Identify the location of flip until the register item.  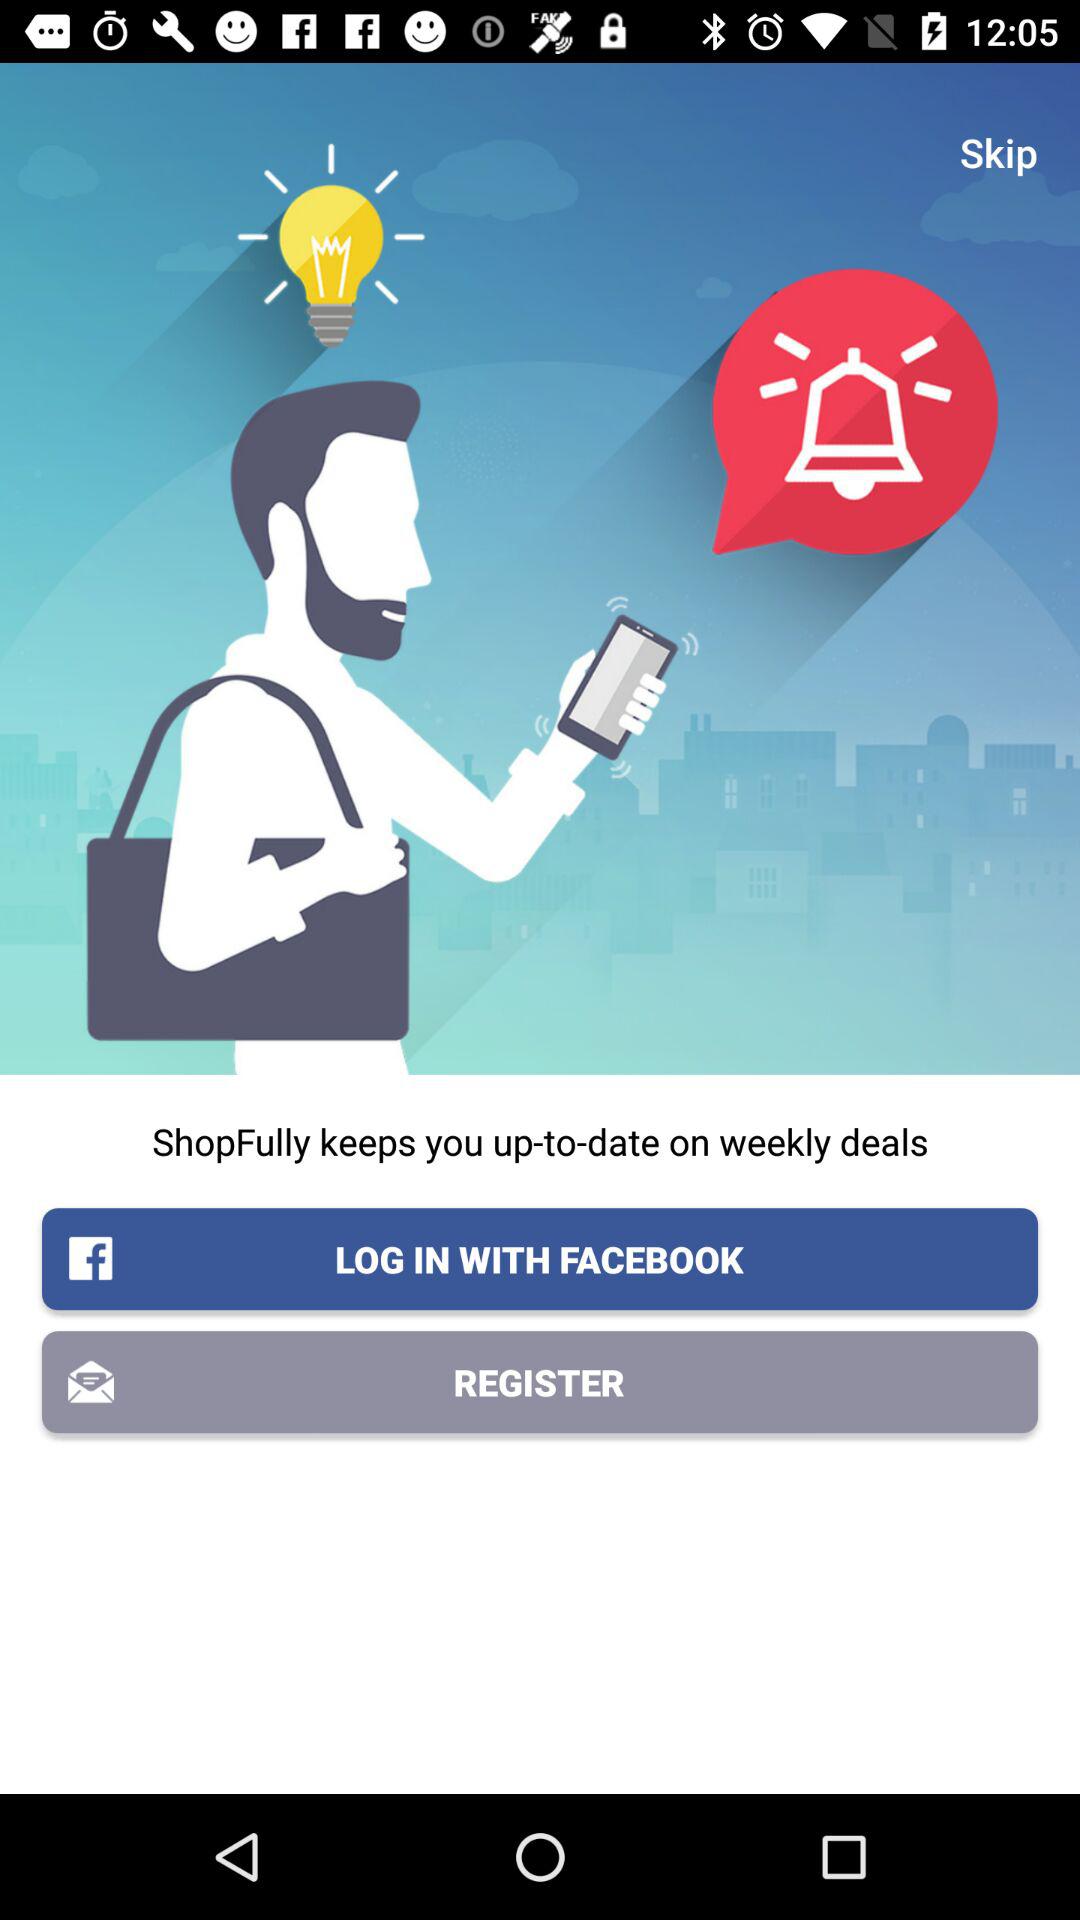
(540, 1382).